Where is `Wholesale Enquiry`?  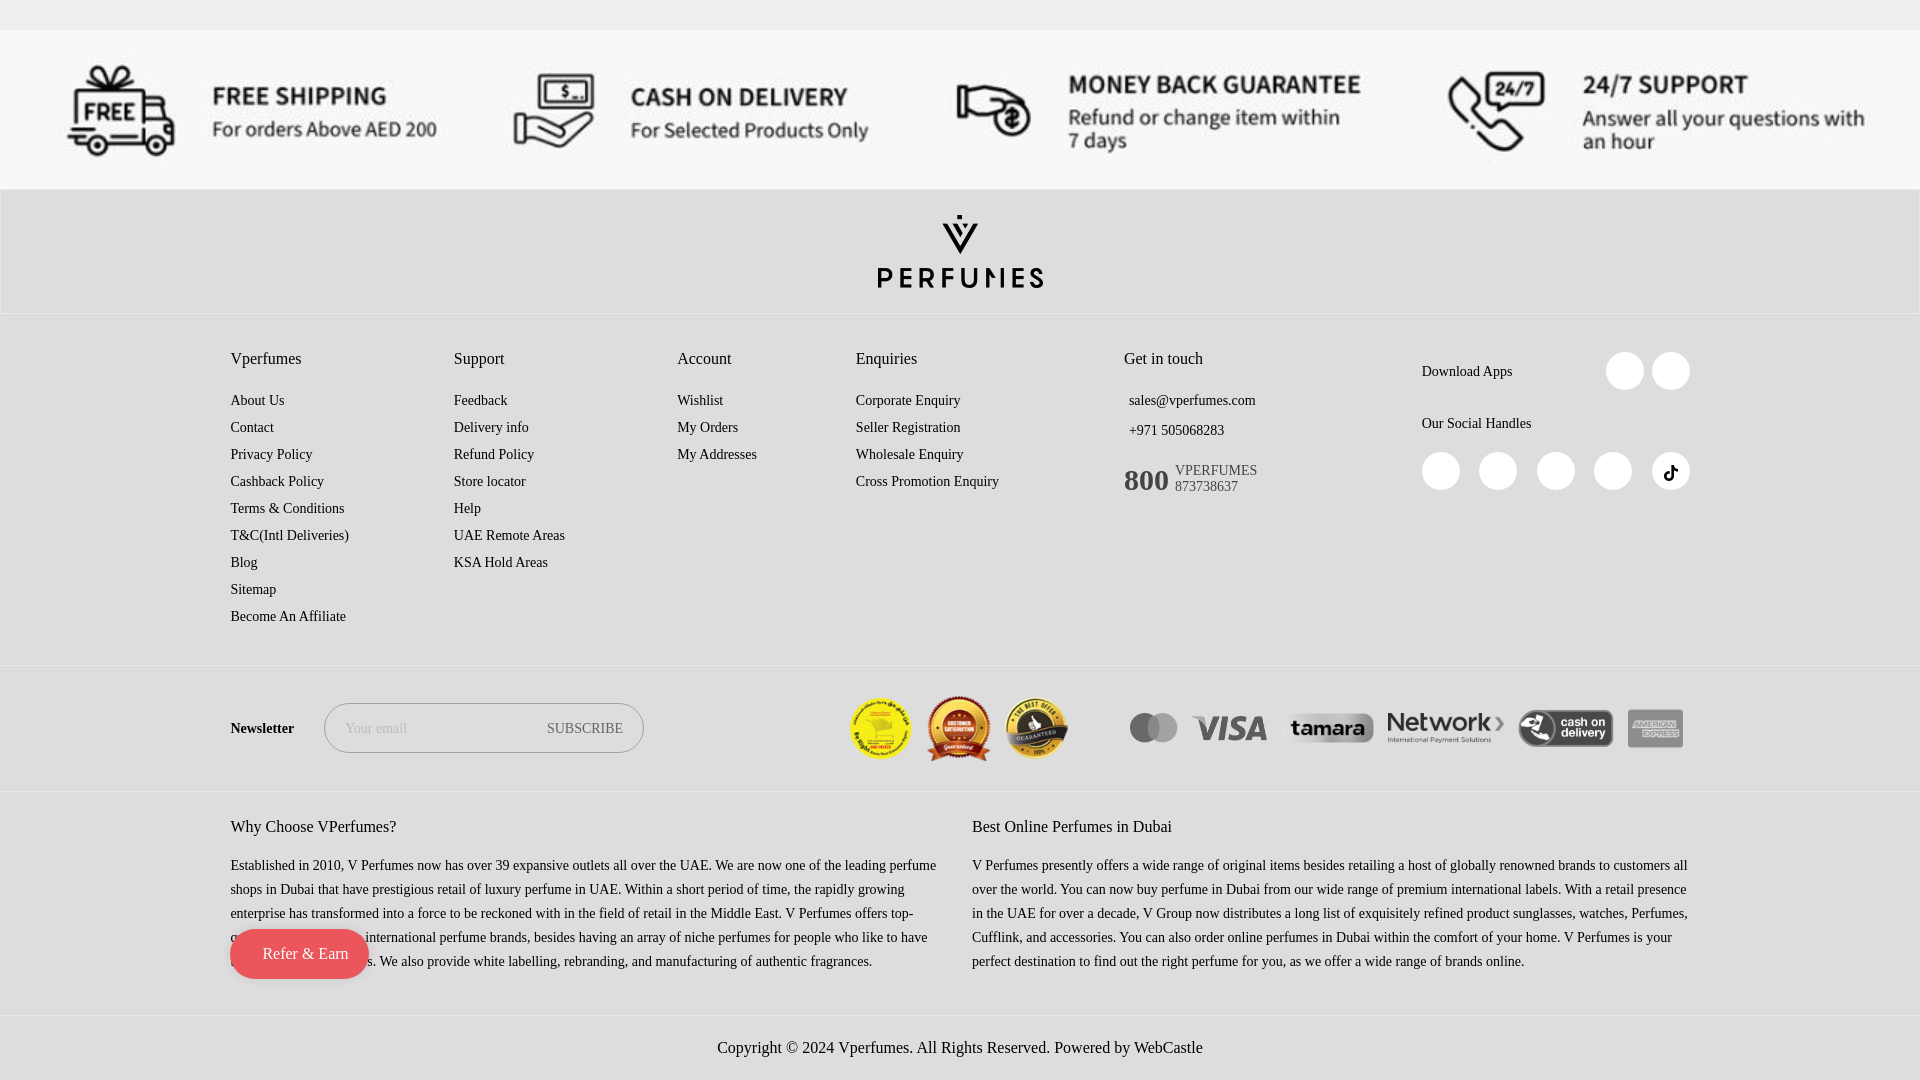 Wholesale Enquiry is located at coordinates (910, 454).